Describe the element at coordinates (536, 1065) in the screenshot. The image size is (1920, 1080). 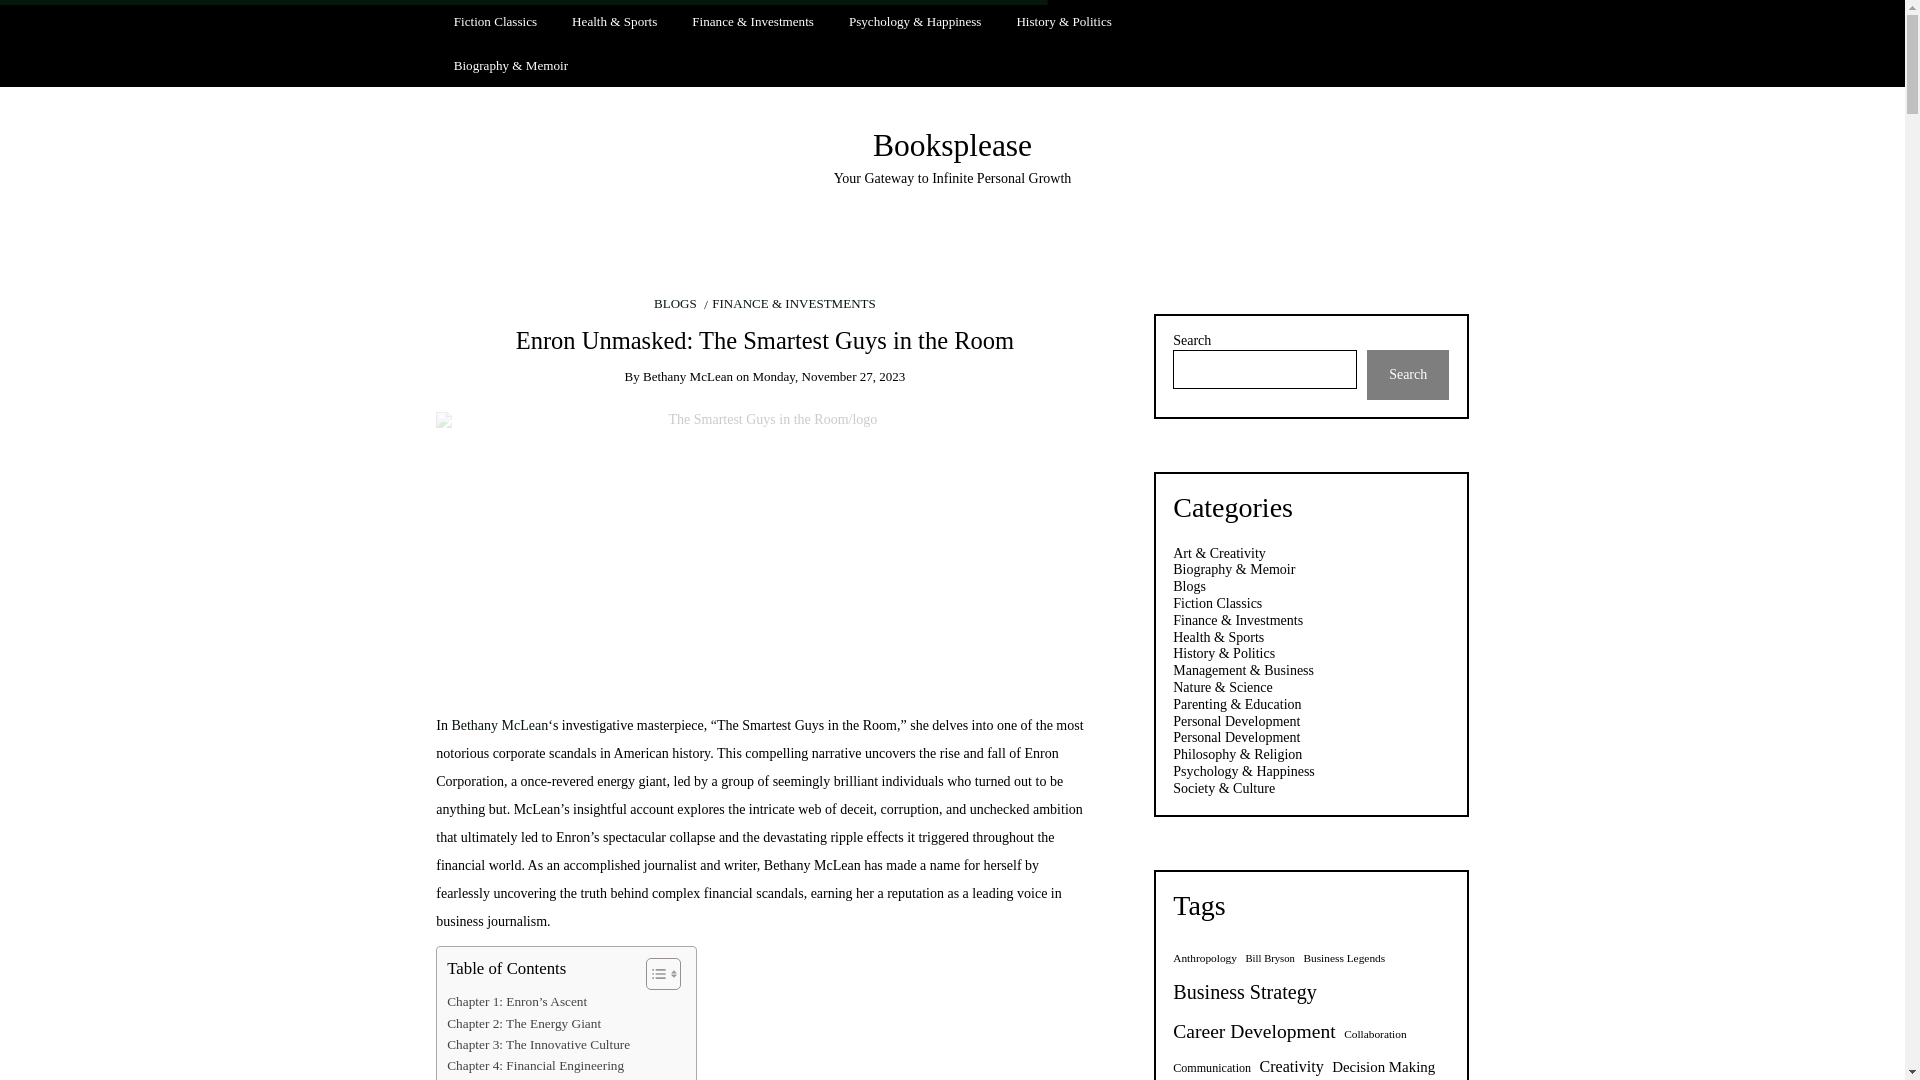
I see `Chapter 4: Financial Engineering` at that location.